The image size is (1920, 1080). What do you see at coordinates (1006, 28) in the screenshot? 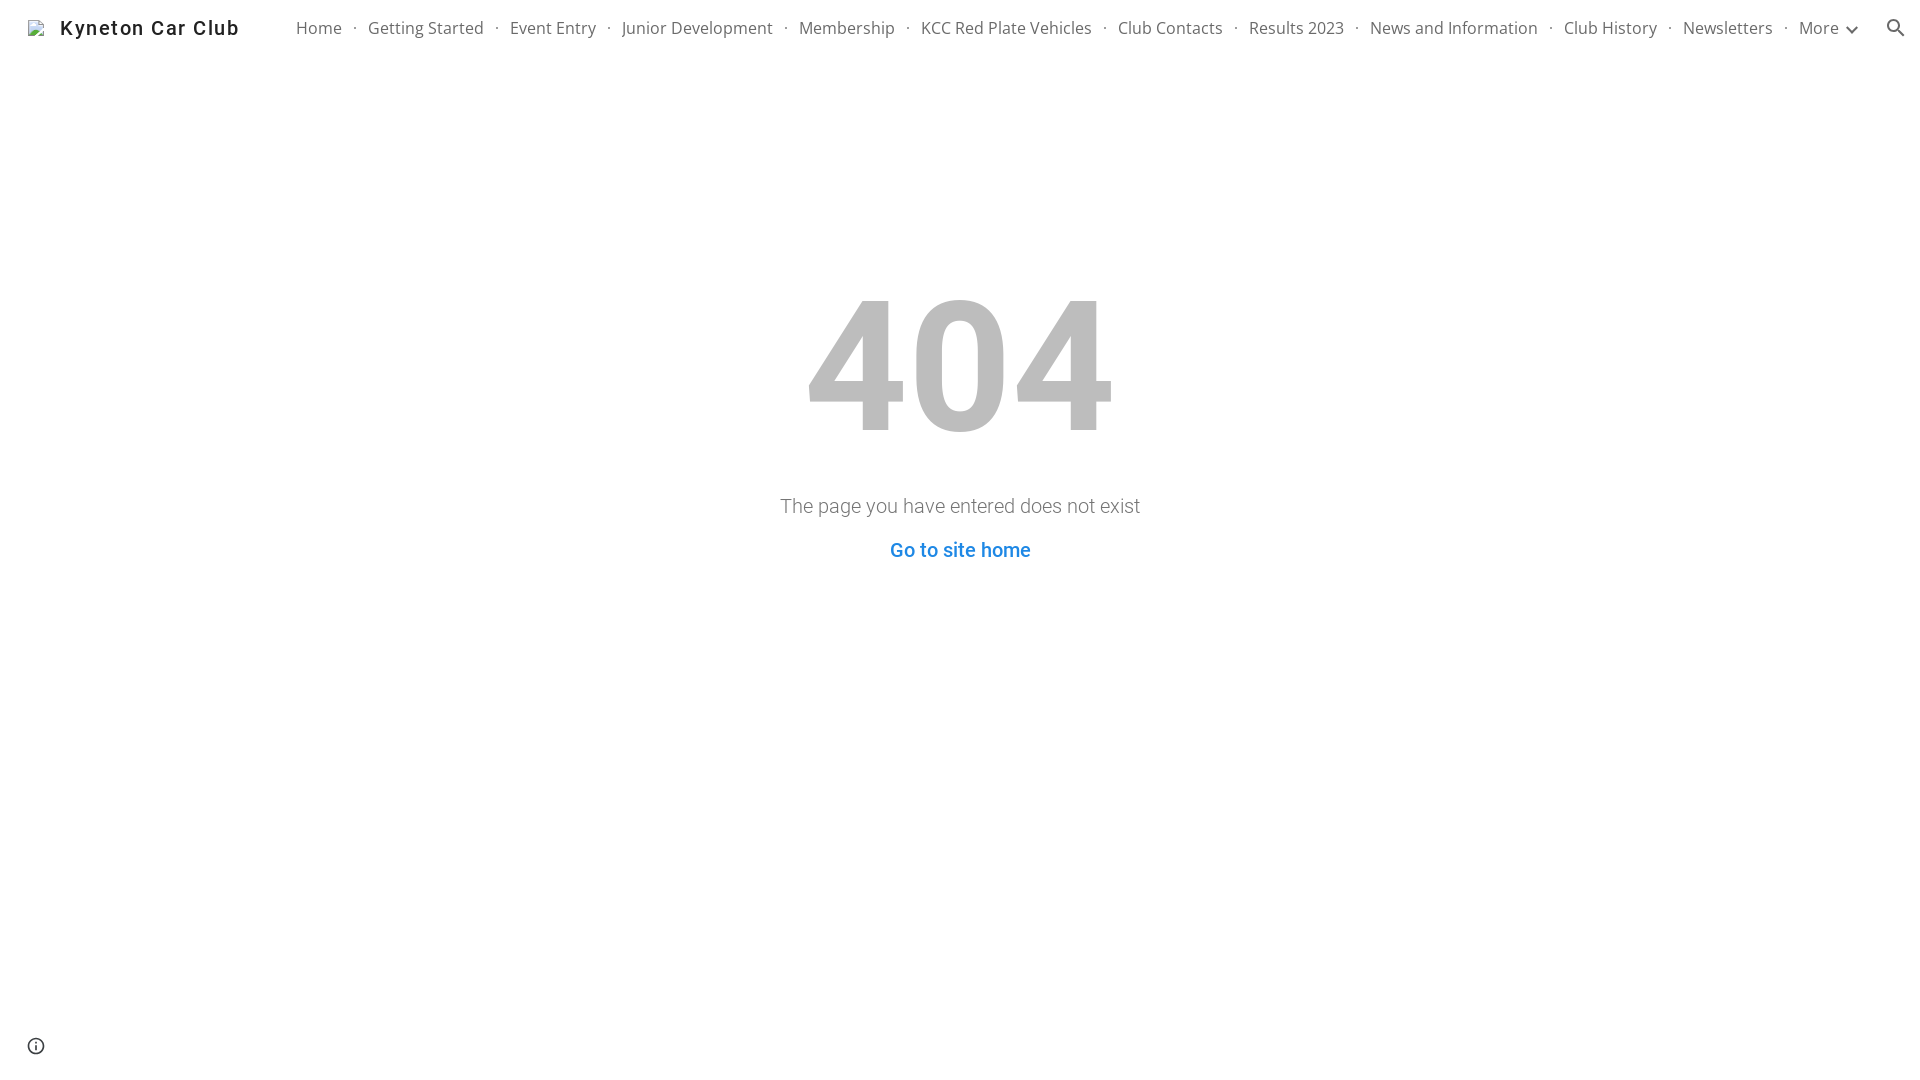
I see `KCC Red Plate Vehicles` at bounding box center [1006, 28].